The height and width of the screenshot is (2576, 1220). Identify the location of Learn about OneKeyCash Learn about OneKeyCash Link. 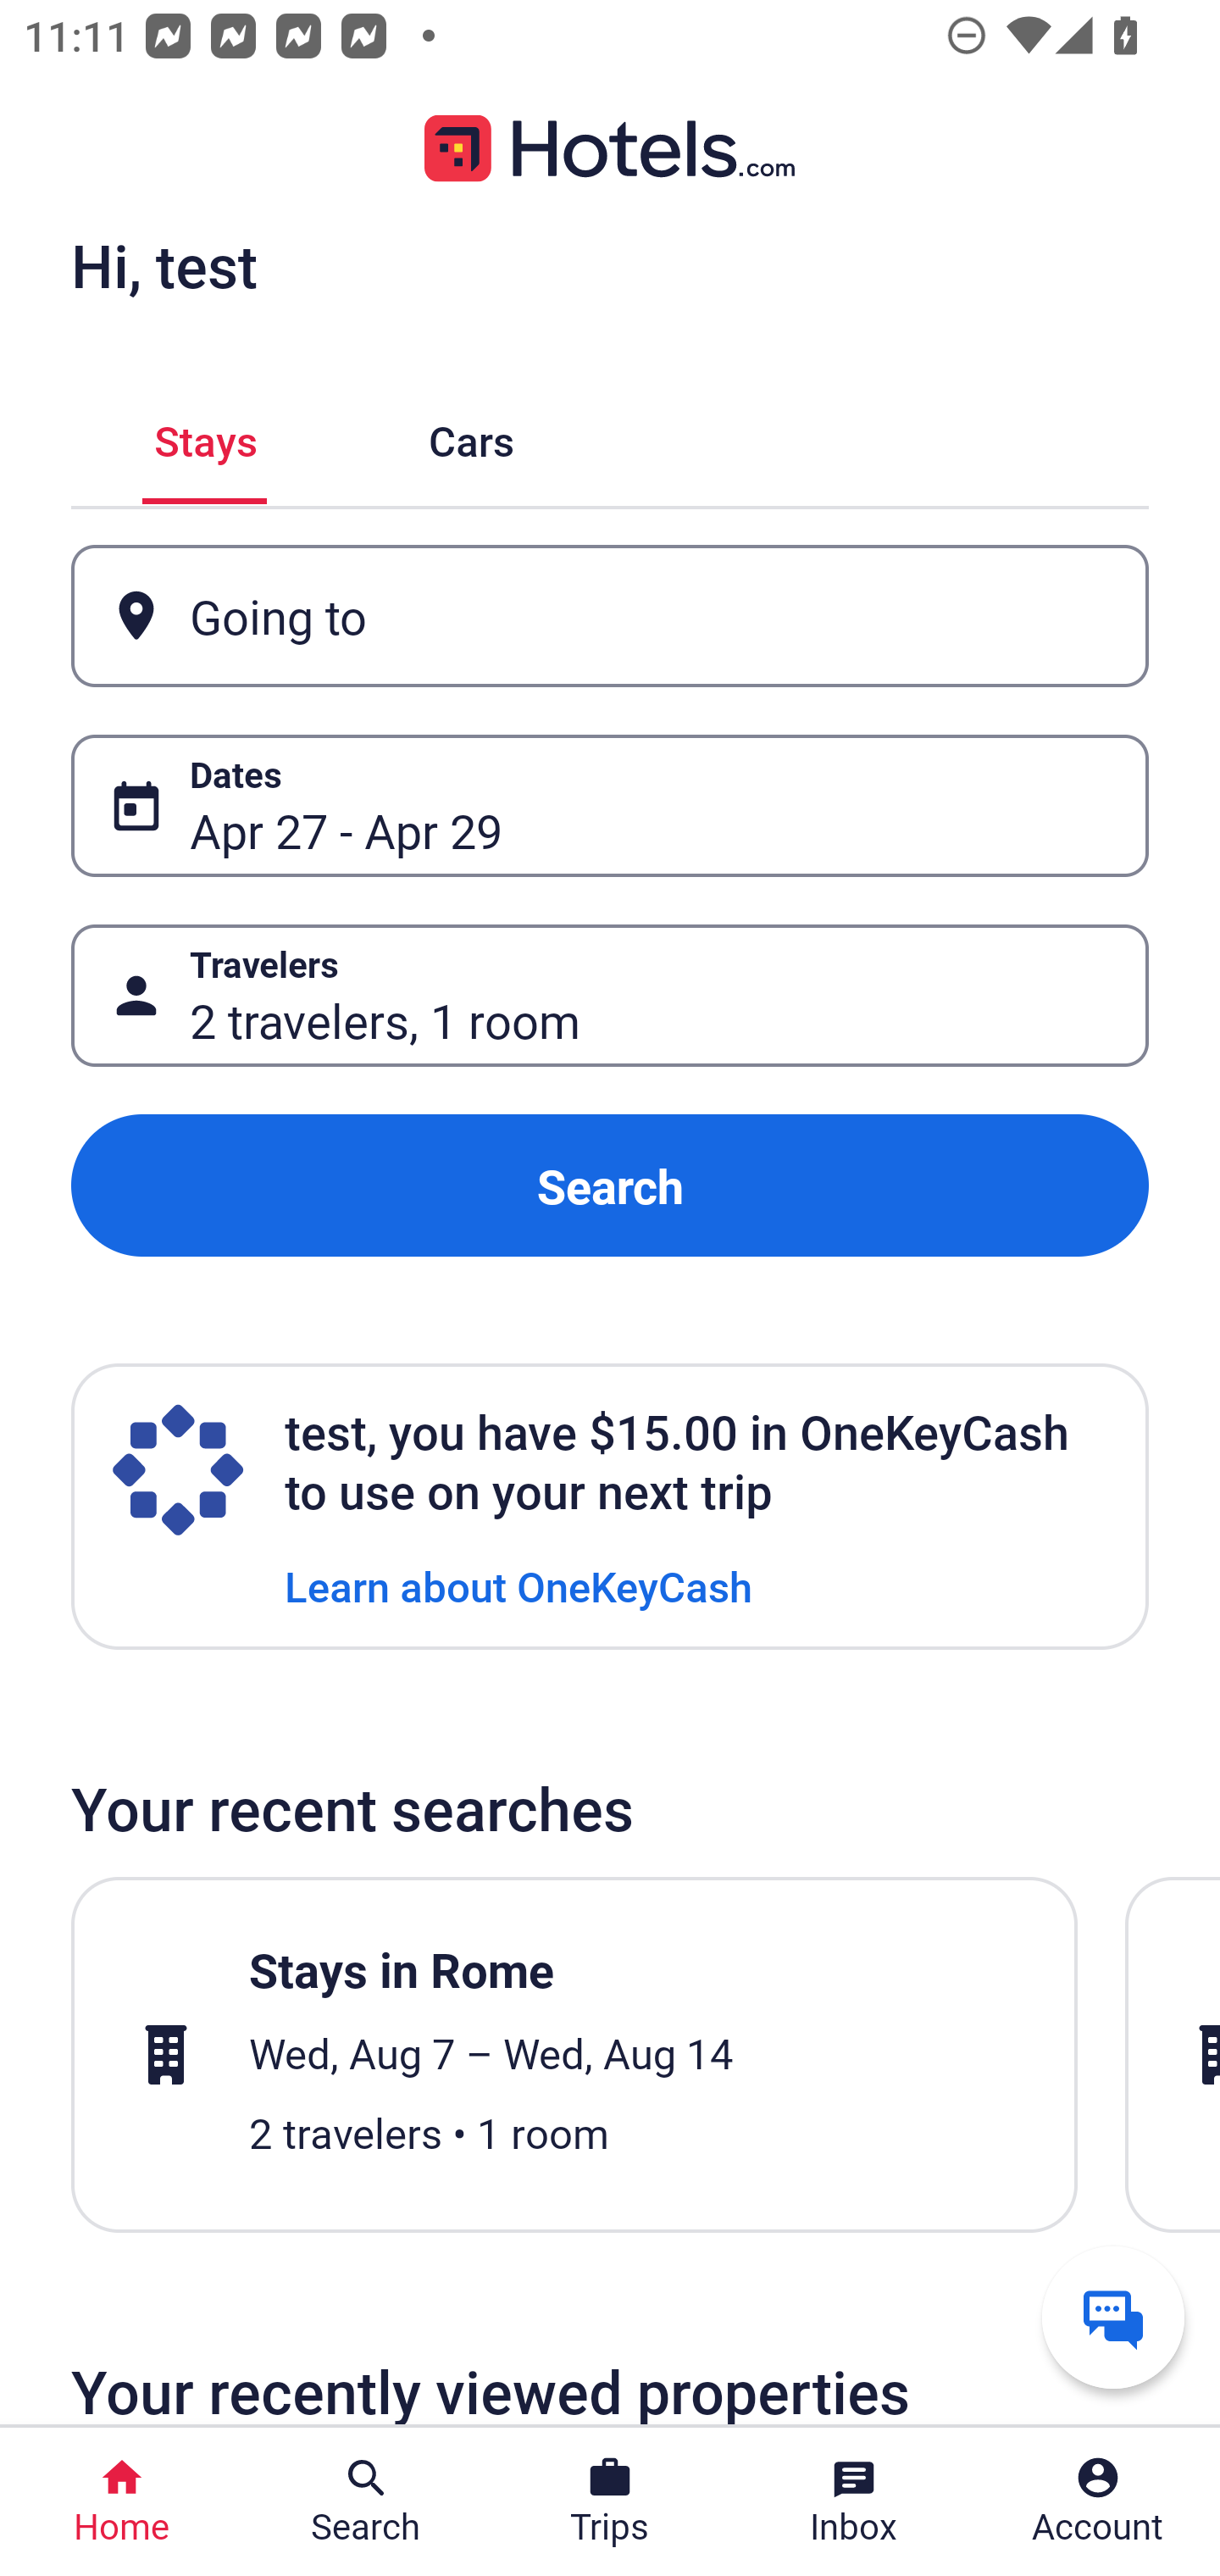
(518, 1585).